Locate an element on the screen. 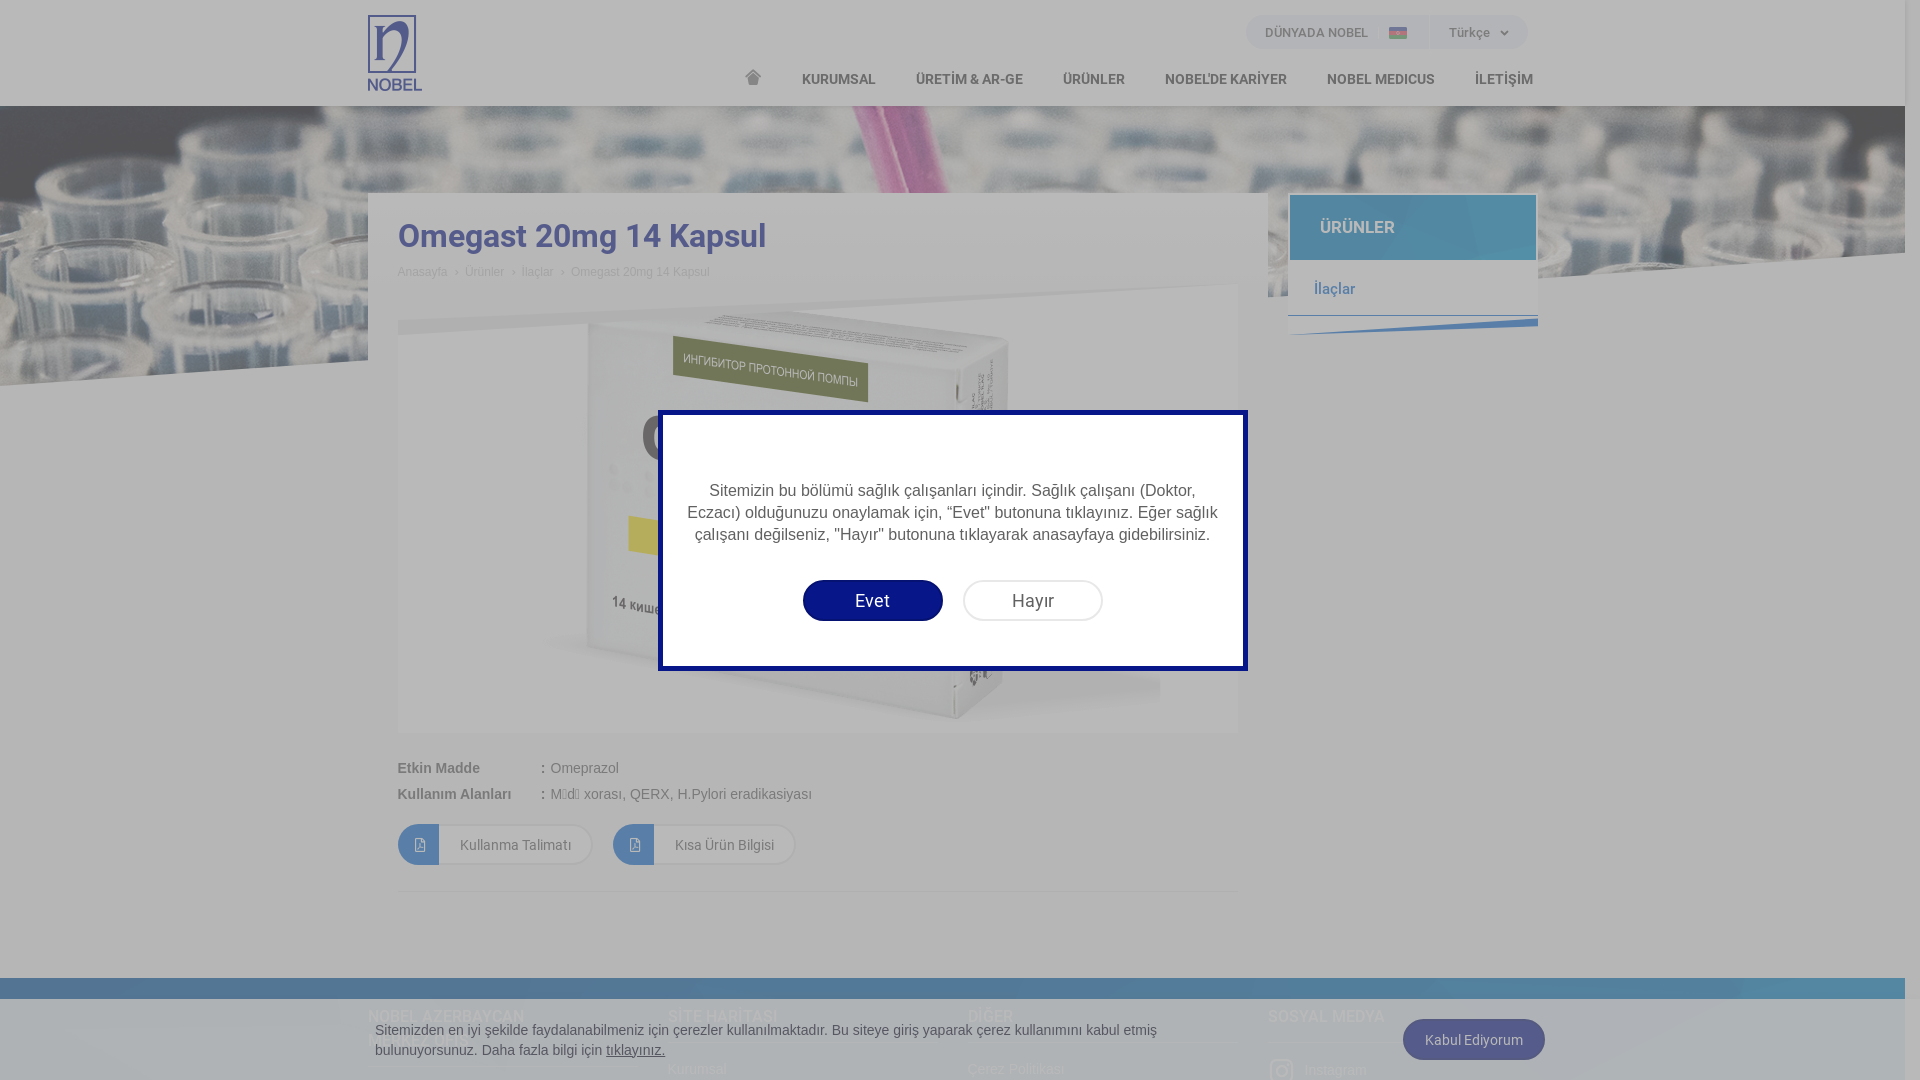  Kabul Ediyorum is located at coordinates (1474, 1040).